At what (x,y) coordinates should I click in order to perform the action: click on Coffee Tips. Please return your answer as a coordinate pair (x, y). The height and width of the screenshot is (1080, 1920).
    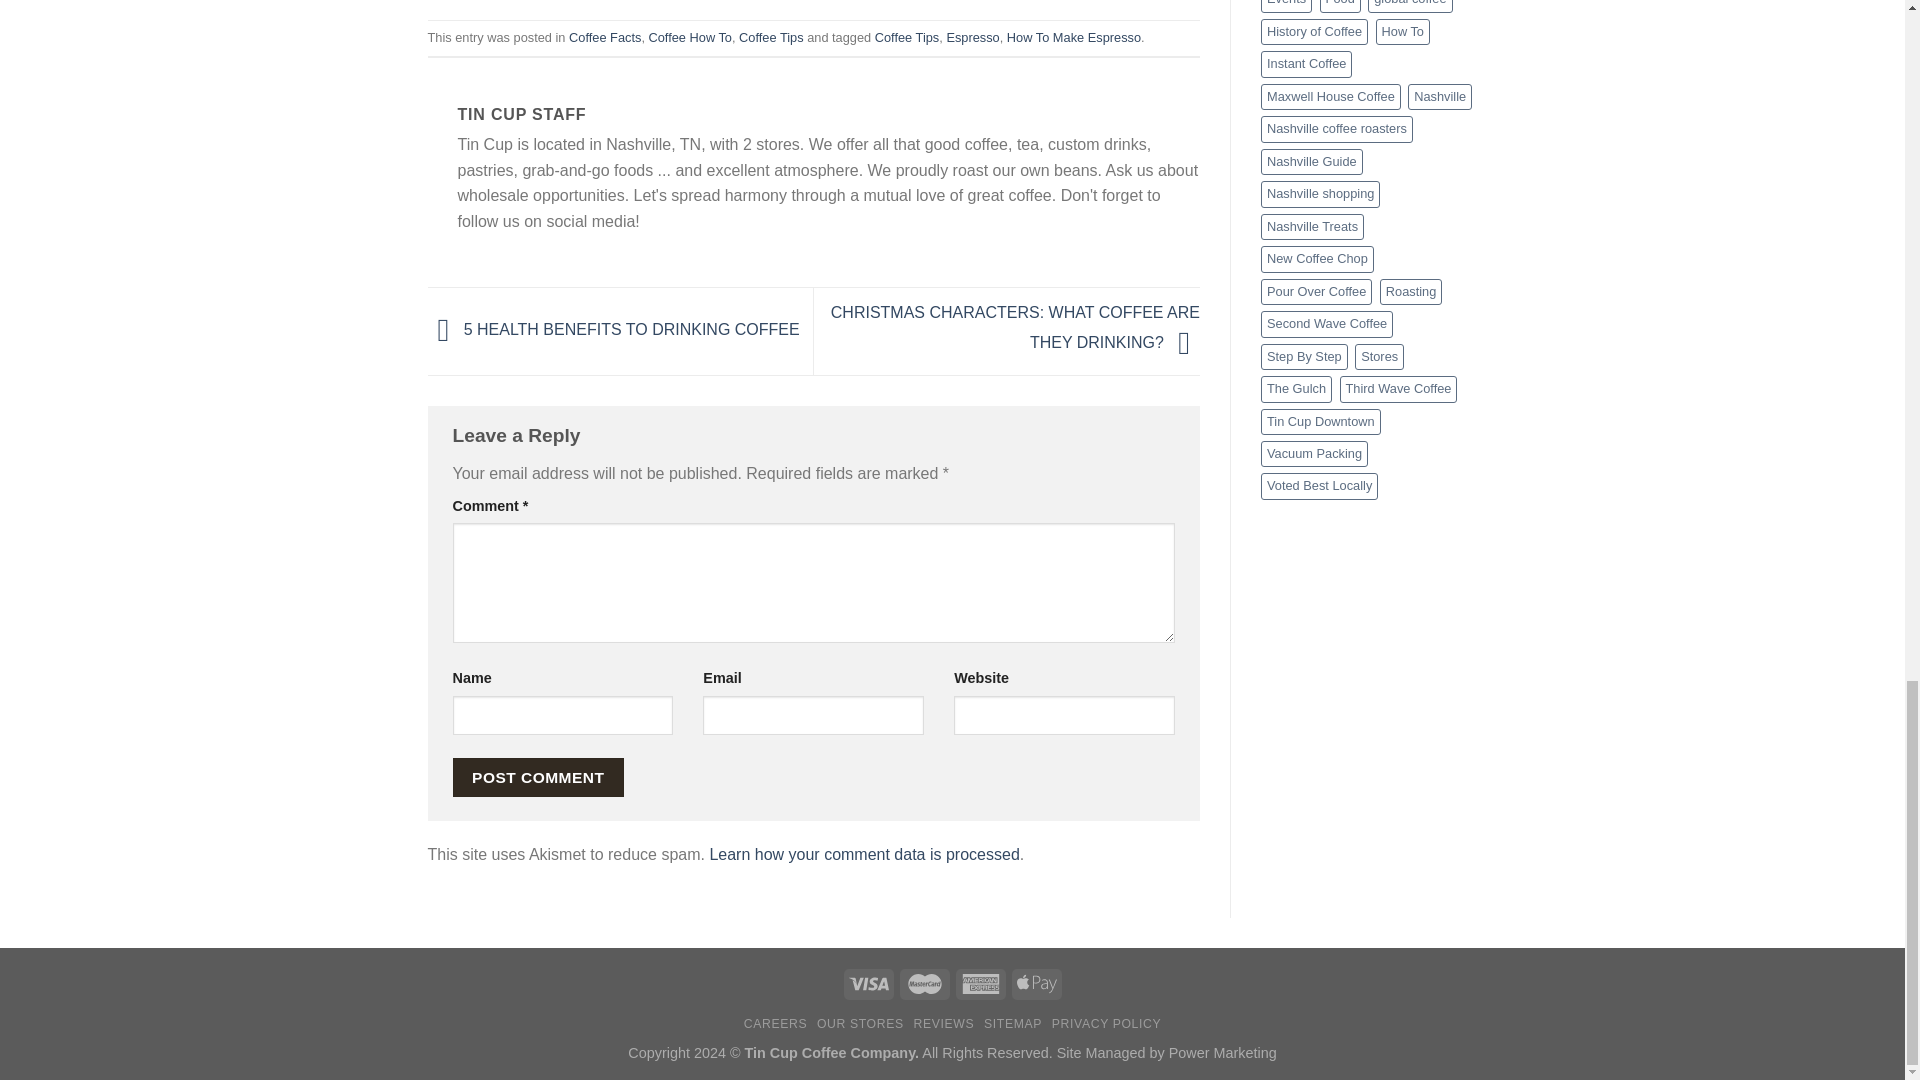
    Looking at the image, I should click on (908, 38).